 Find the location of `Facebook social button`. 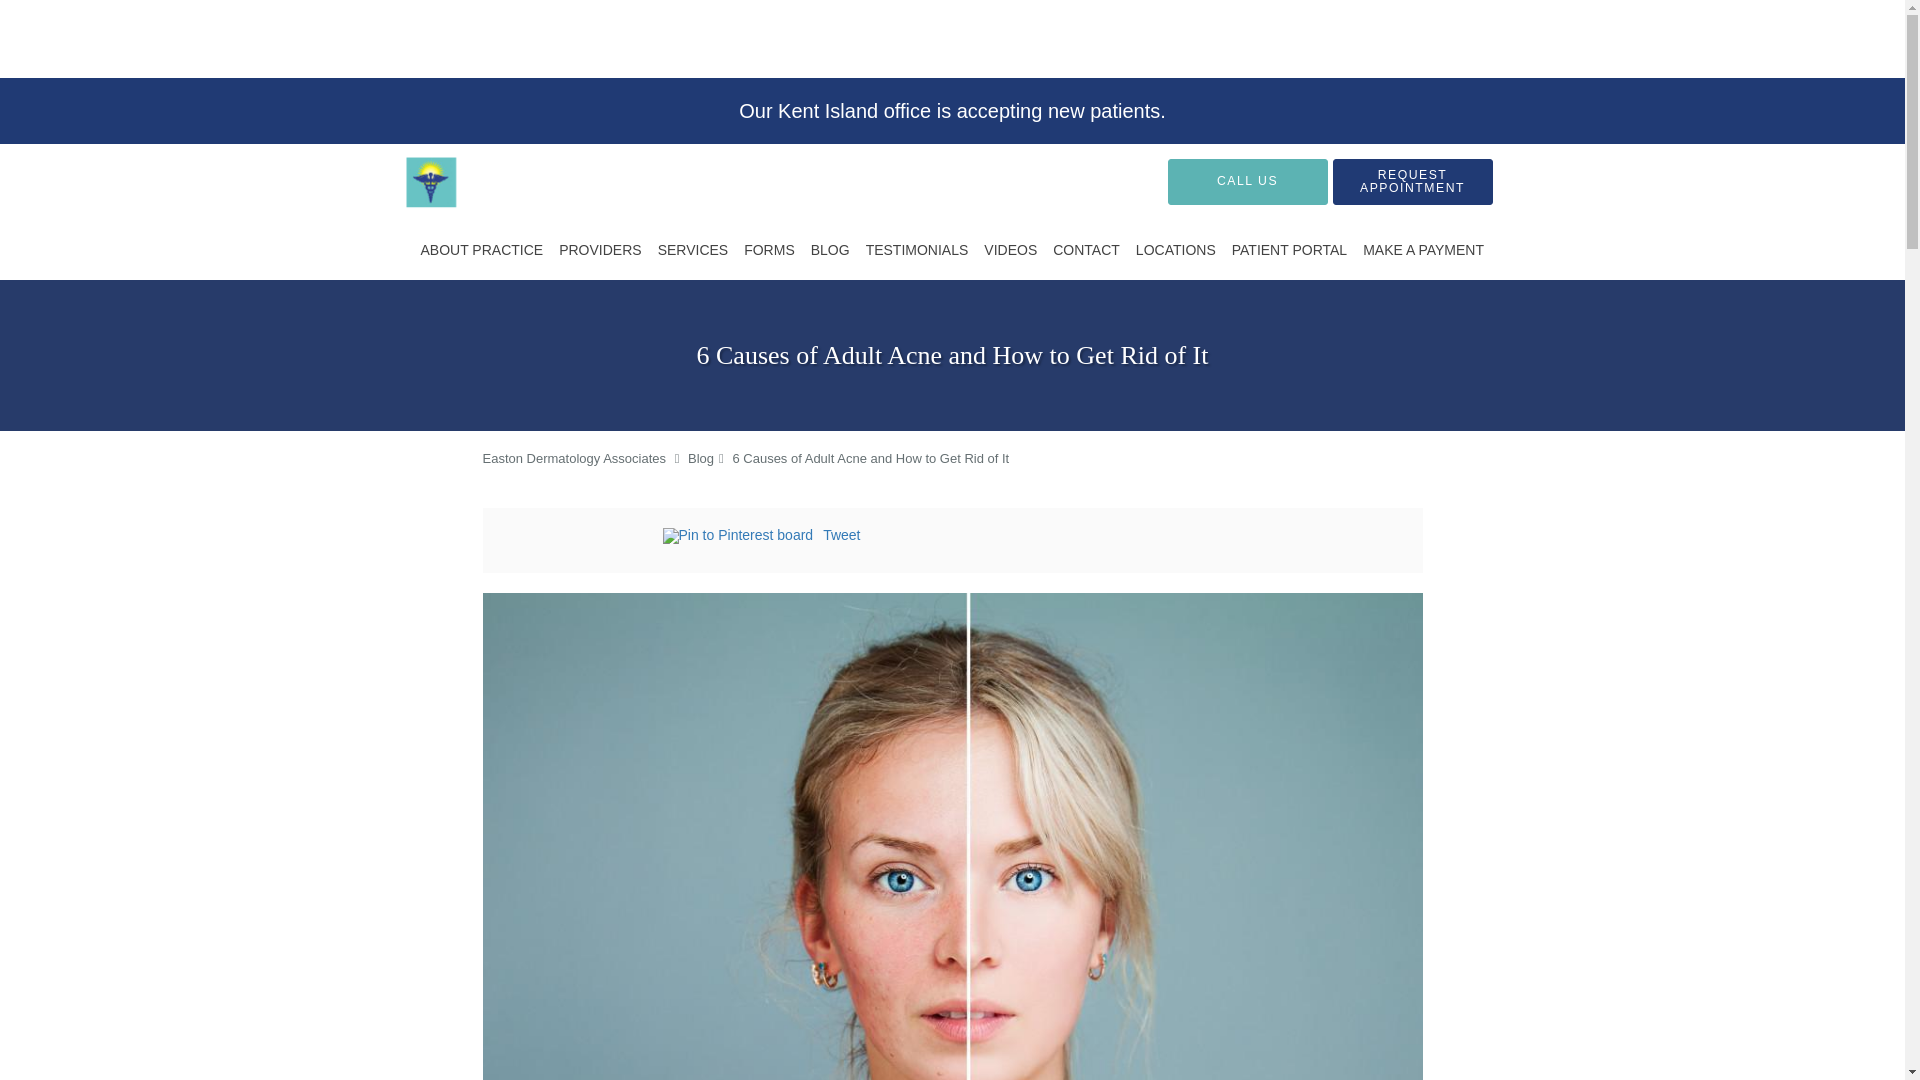

Facebook social button is located at coordinates (582, 538).